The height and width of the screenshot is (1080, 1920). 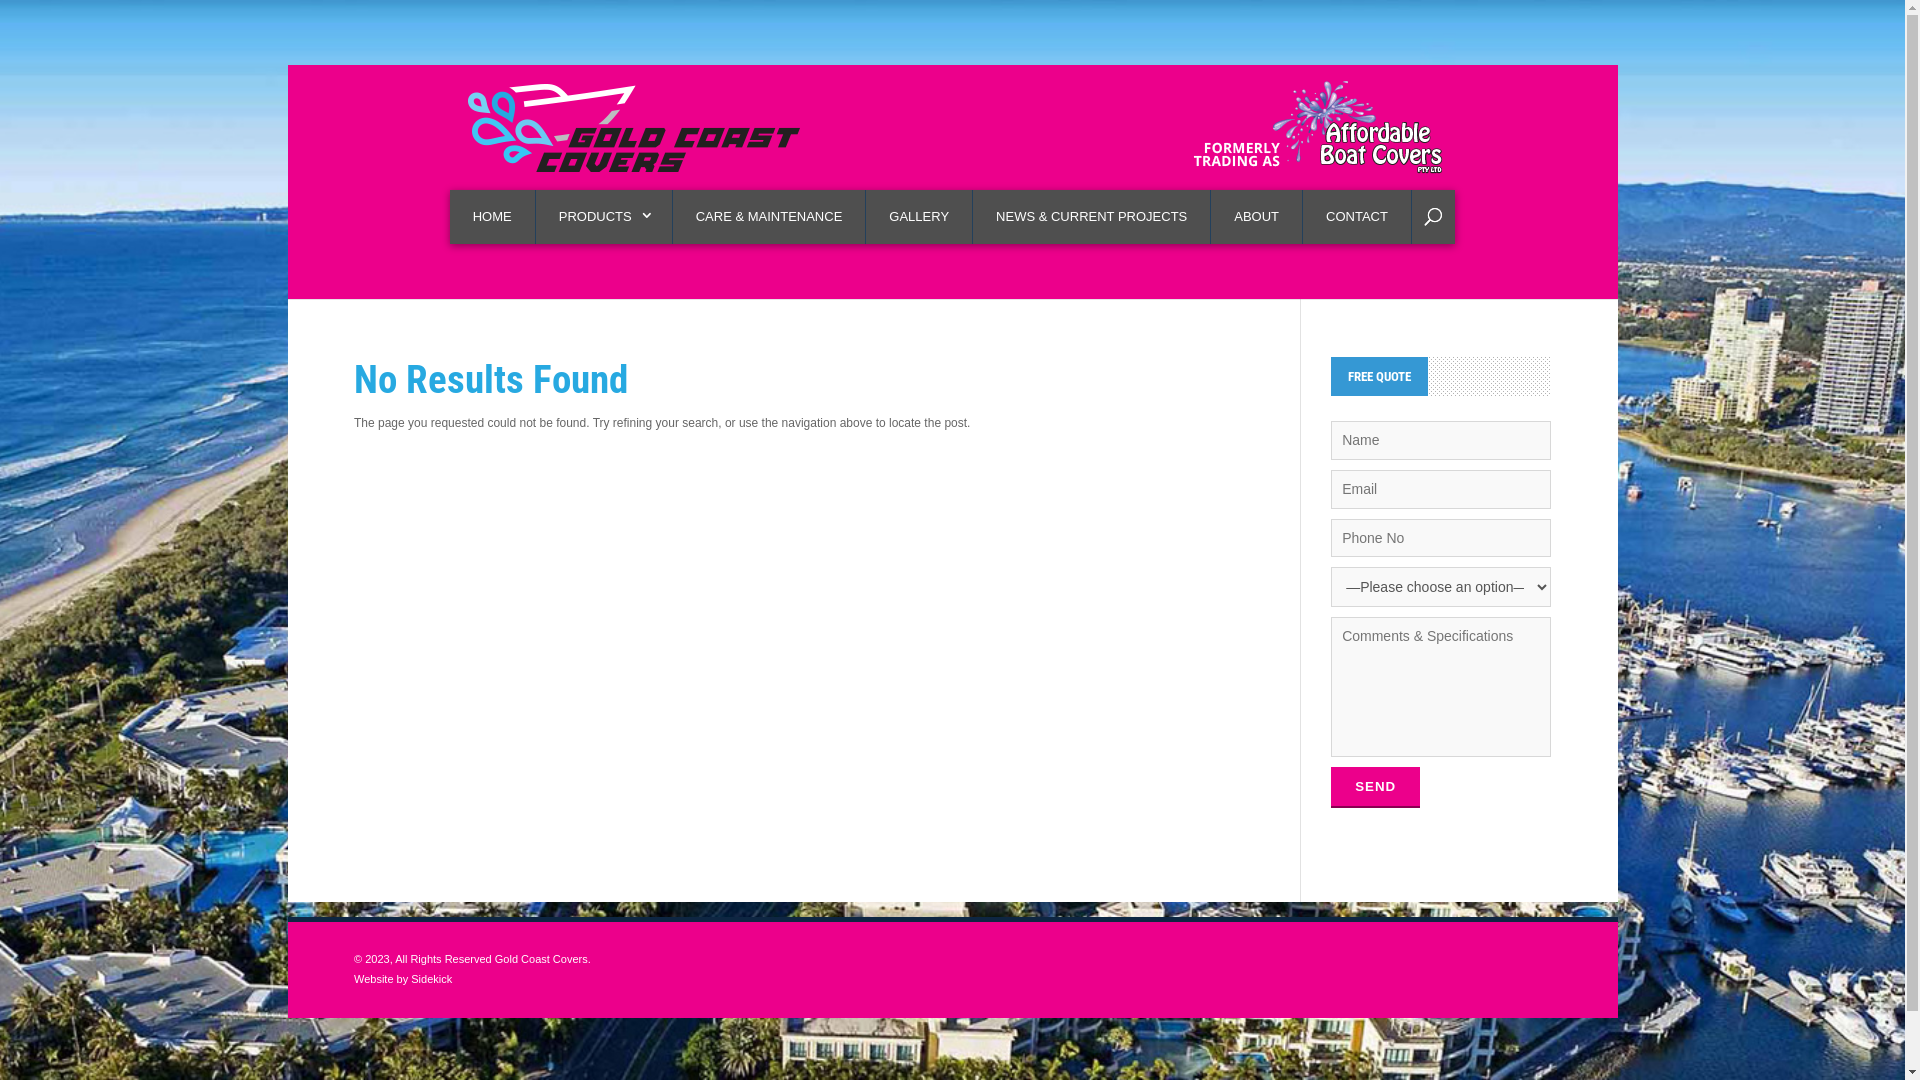 I want to click on ABOUT, so click(x=1257, y=217).